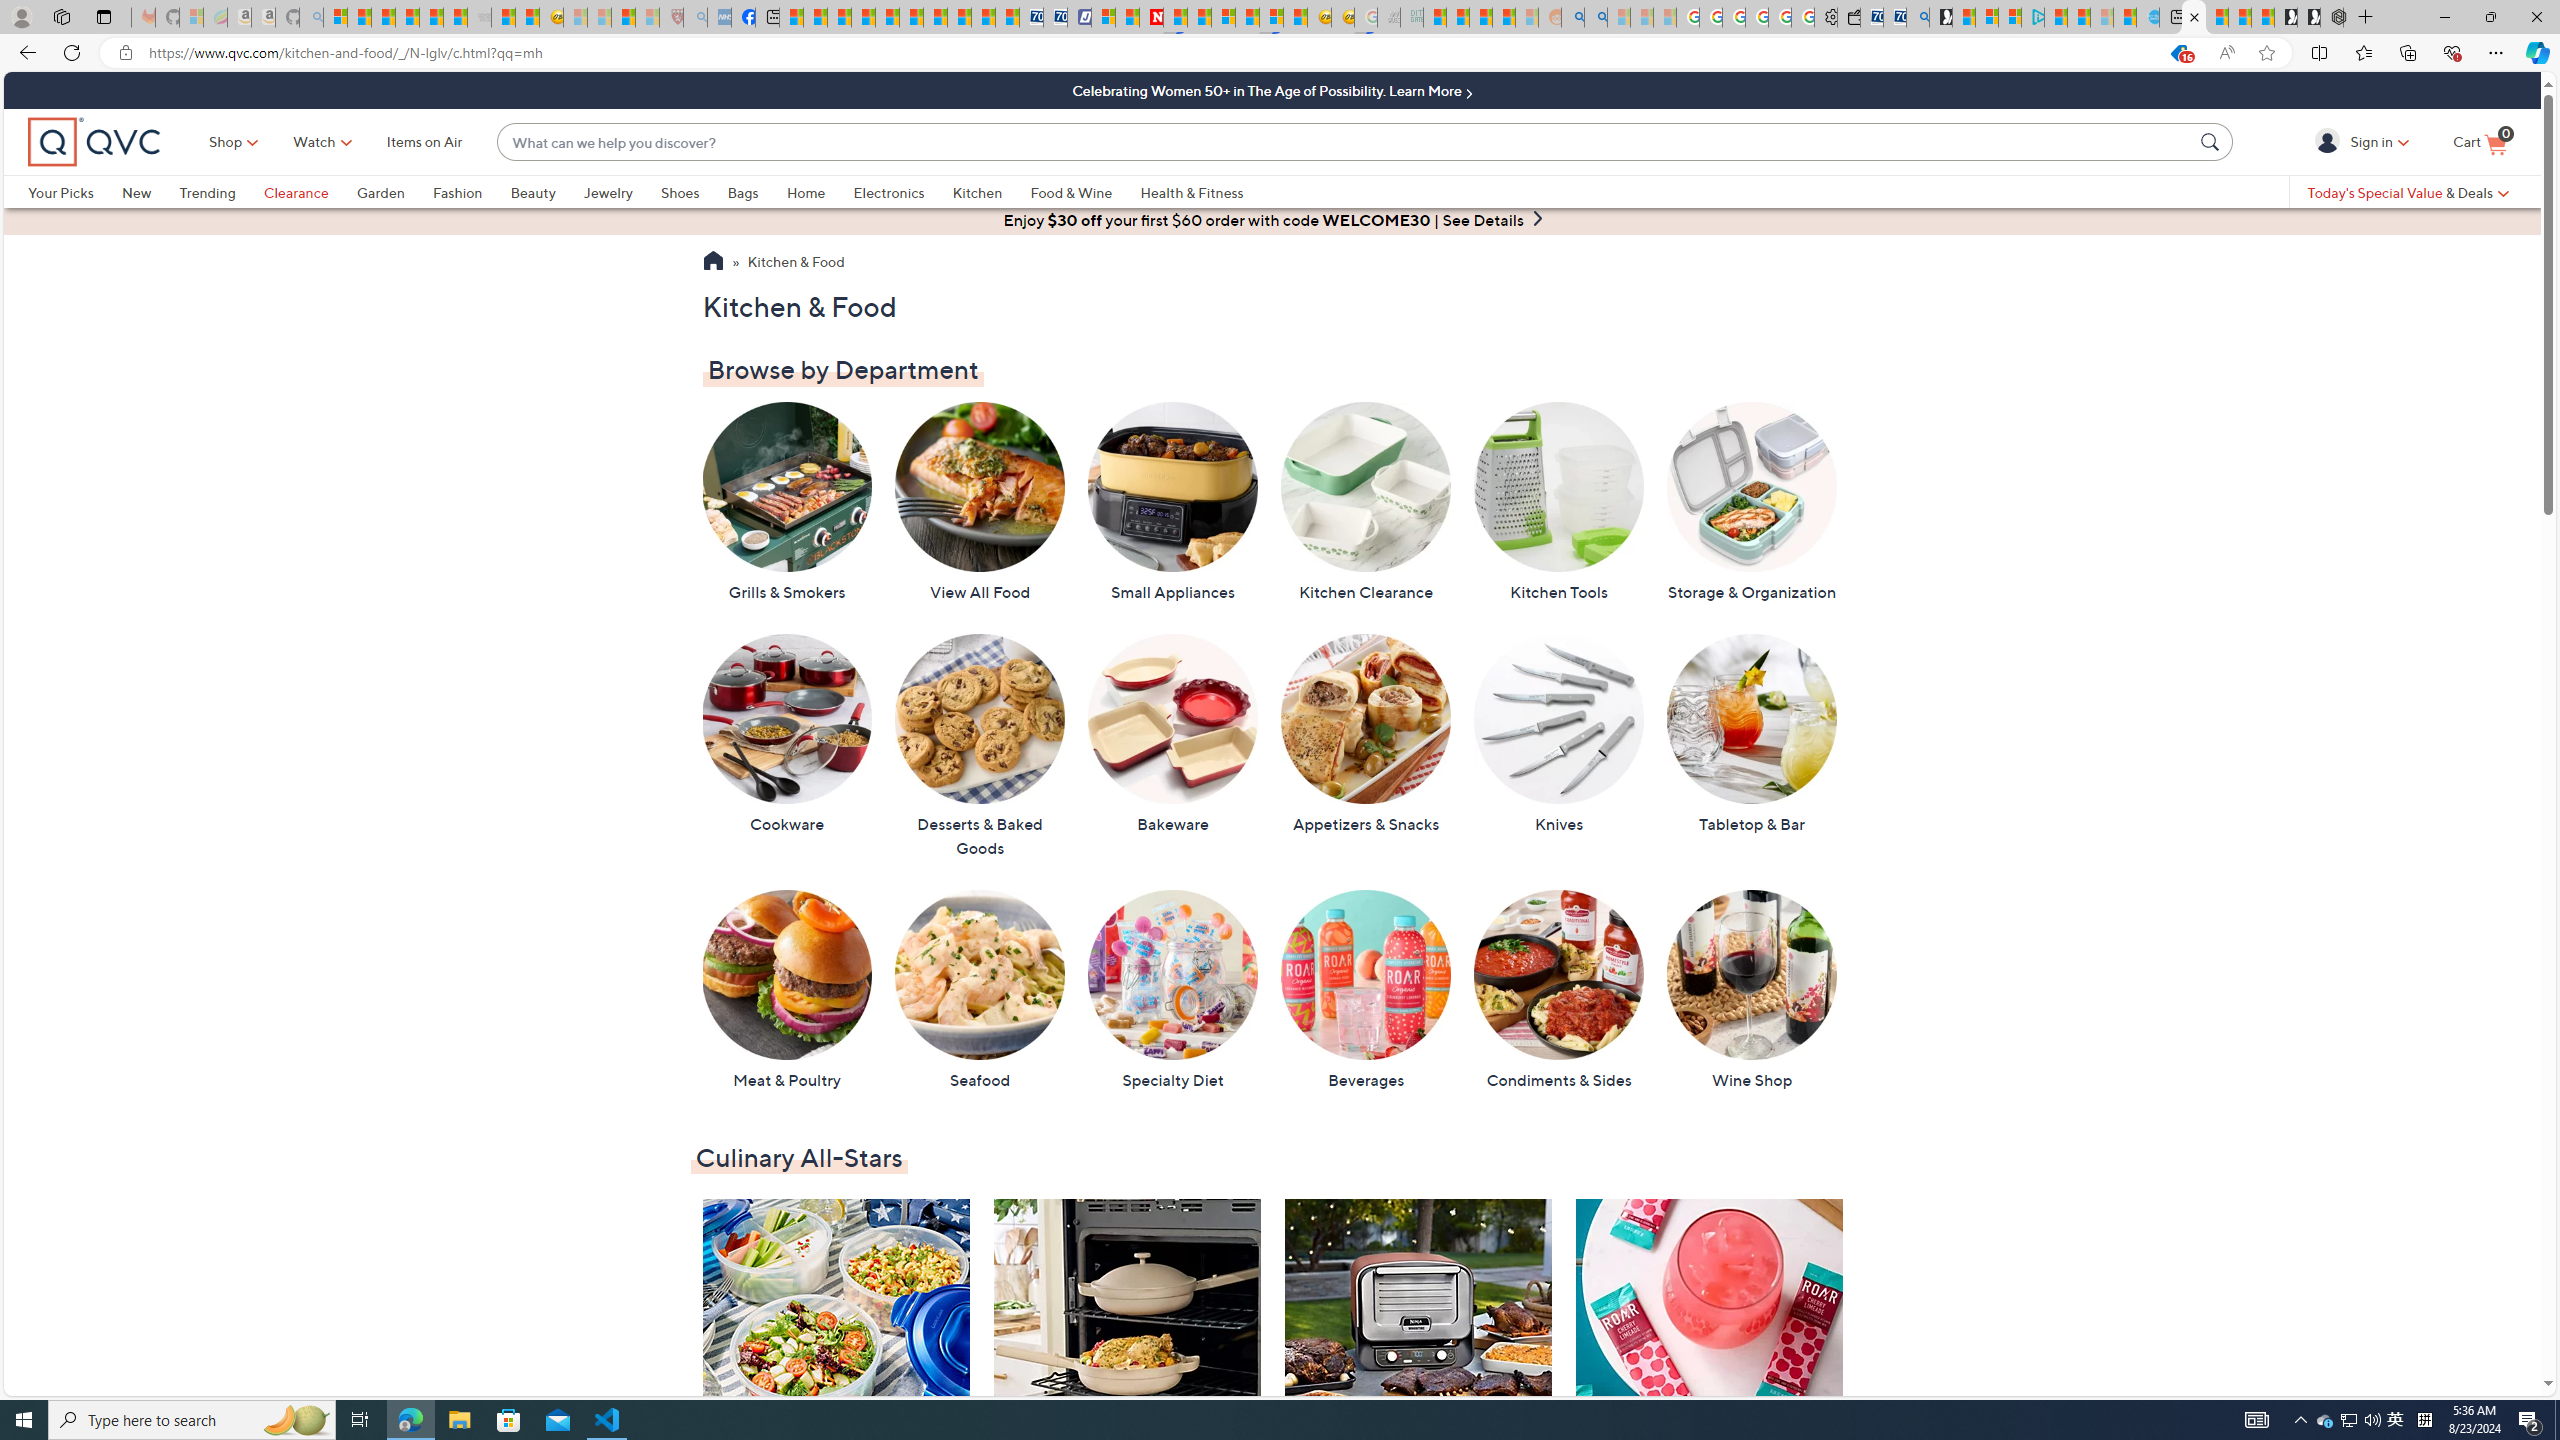 The image size is (2560, 1440). I want to click on Food & Wine, so click(1085, 192).